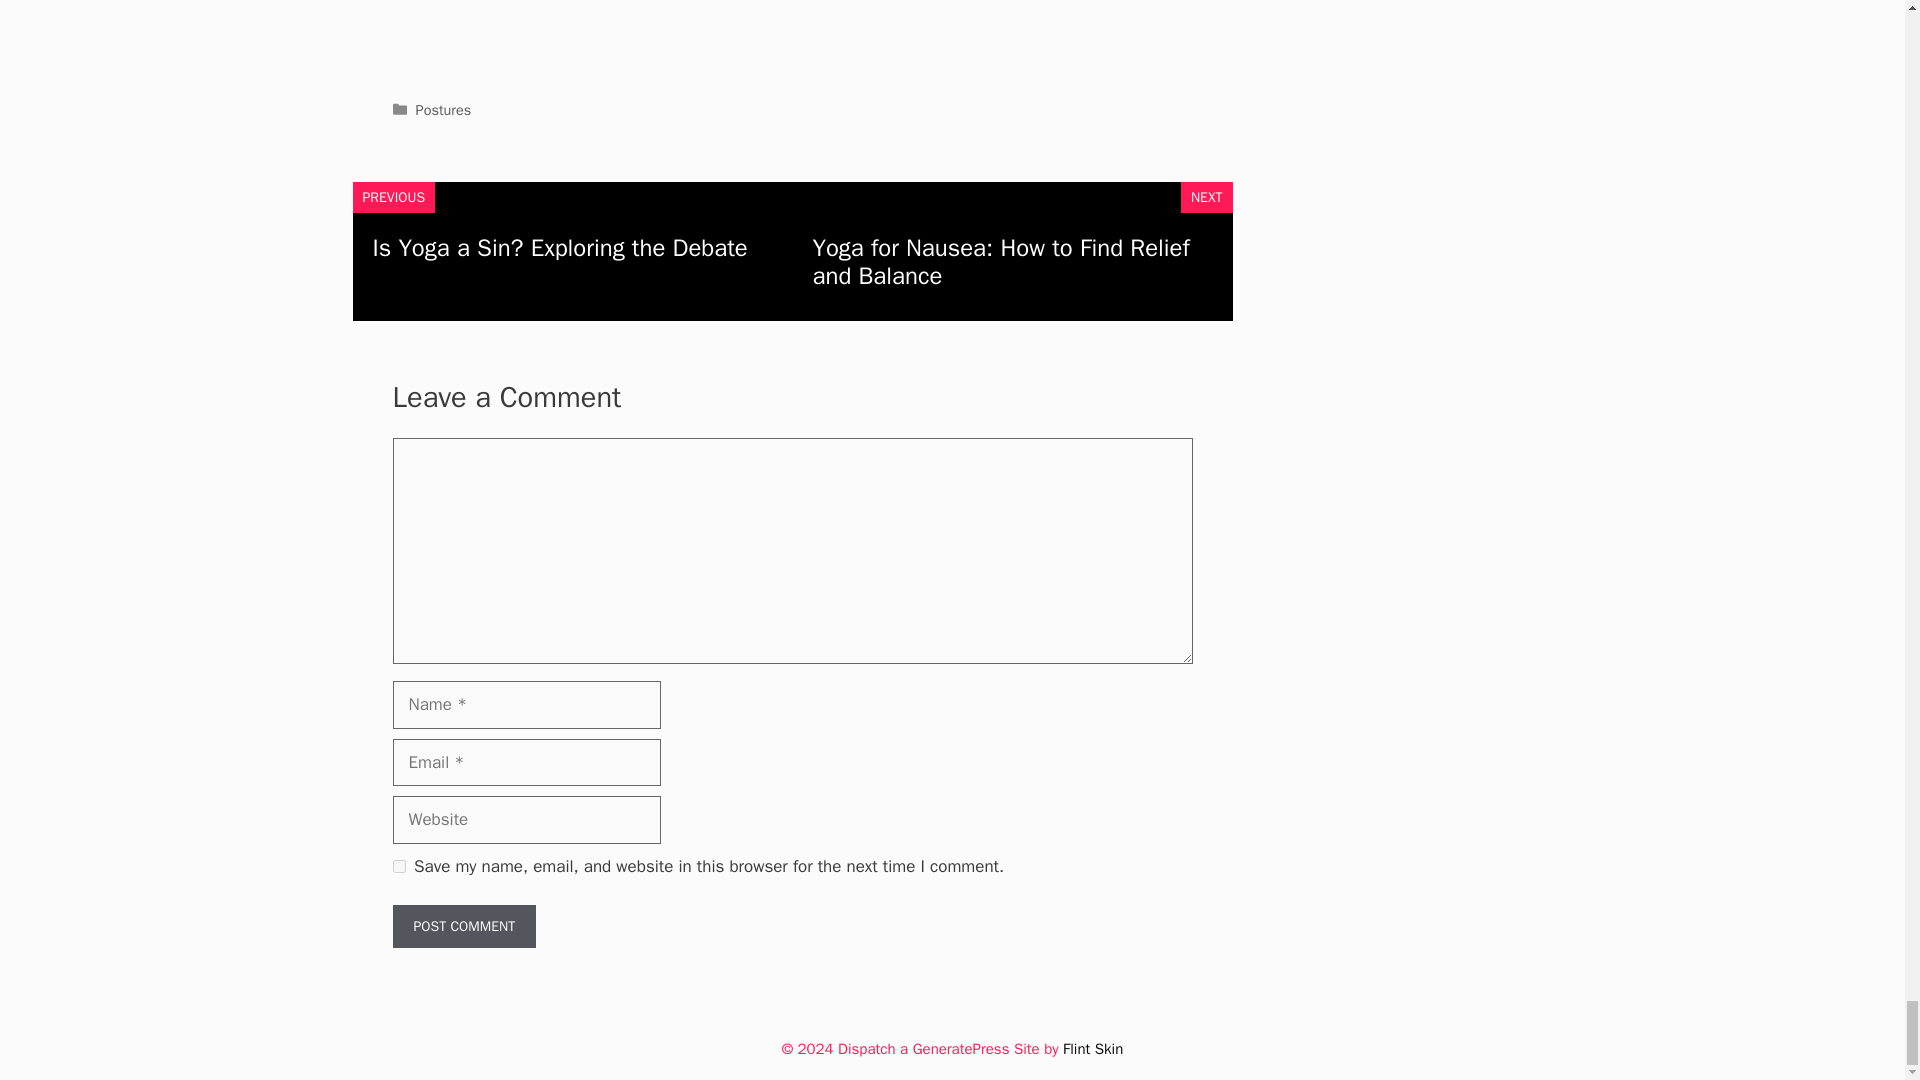 This screenshot has width=1920, height=1080. I want to click on yes, so click(398, 866).